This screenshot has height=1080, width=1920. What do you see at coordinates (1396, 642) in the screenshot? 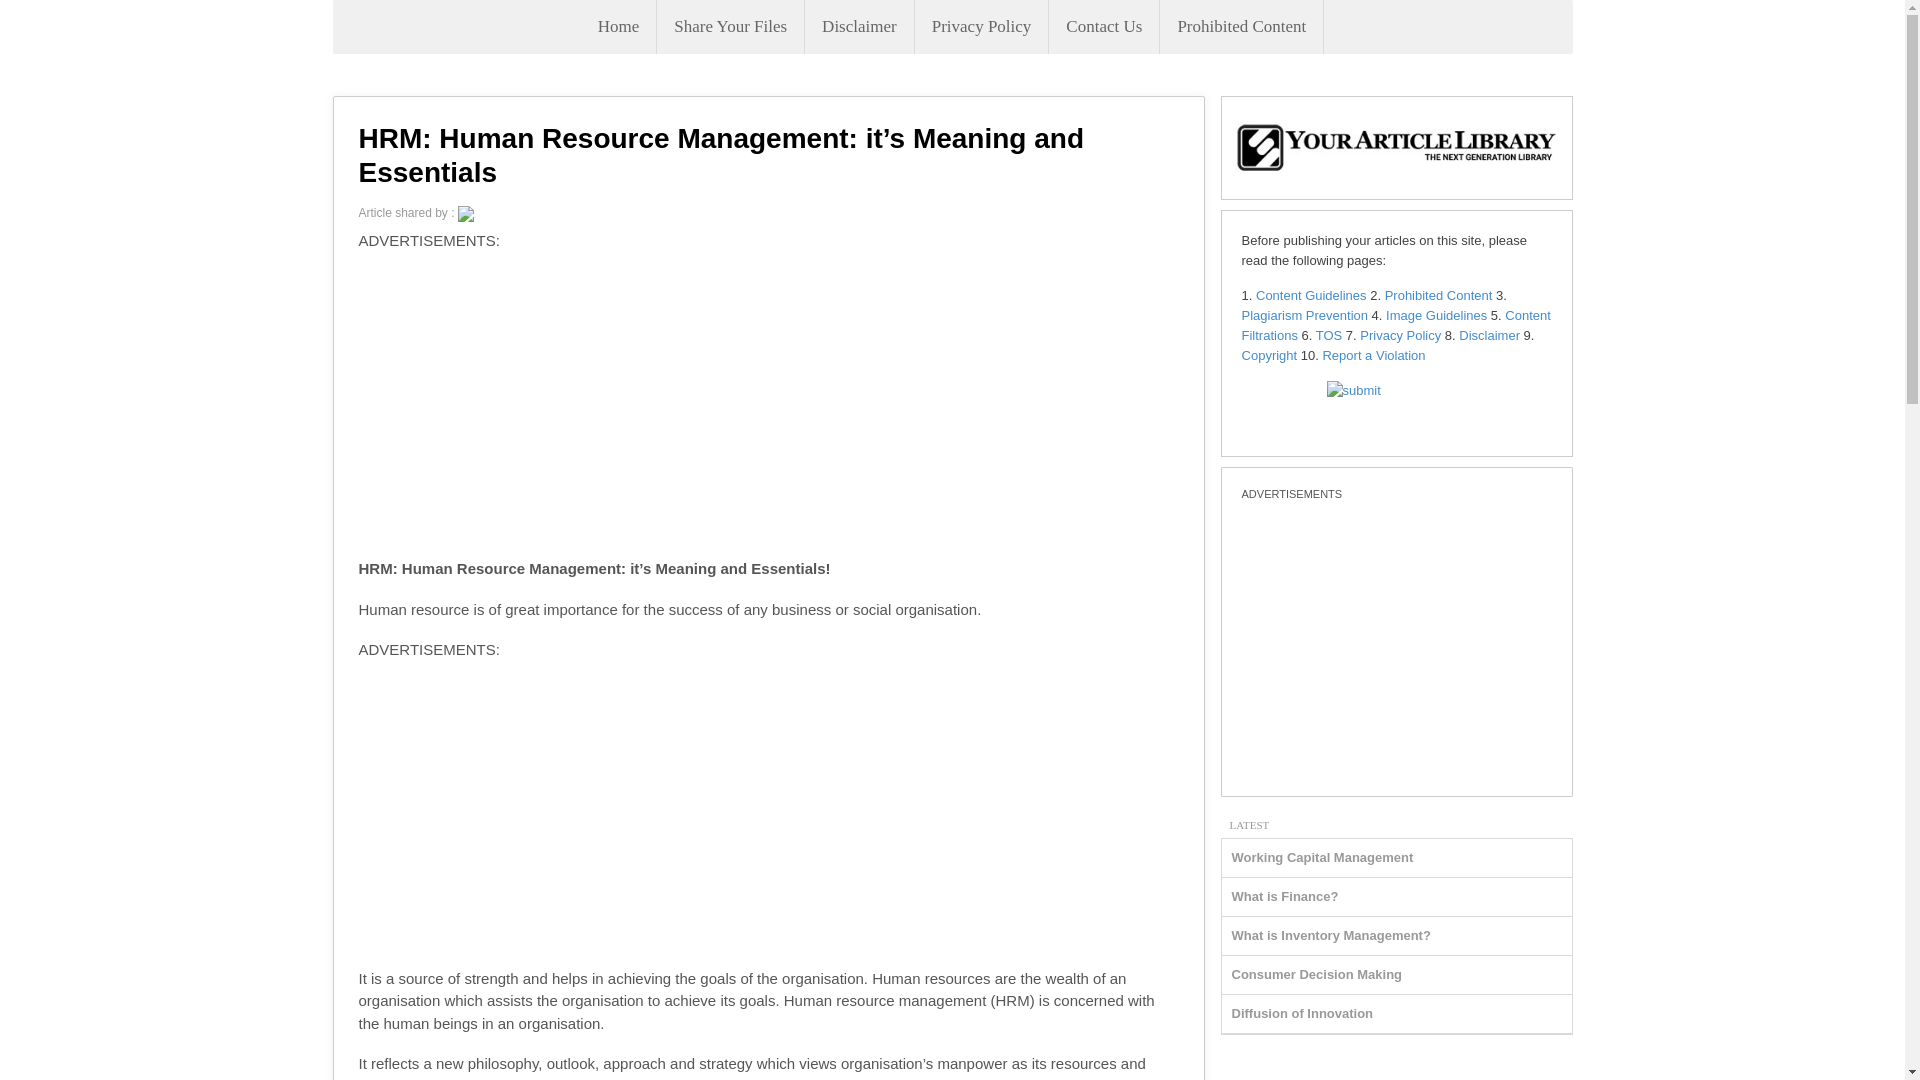
I see `Advertisement` at bounding box center [1396, 642].